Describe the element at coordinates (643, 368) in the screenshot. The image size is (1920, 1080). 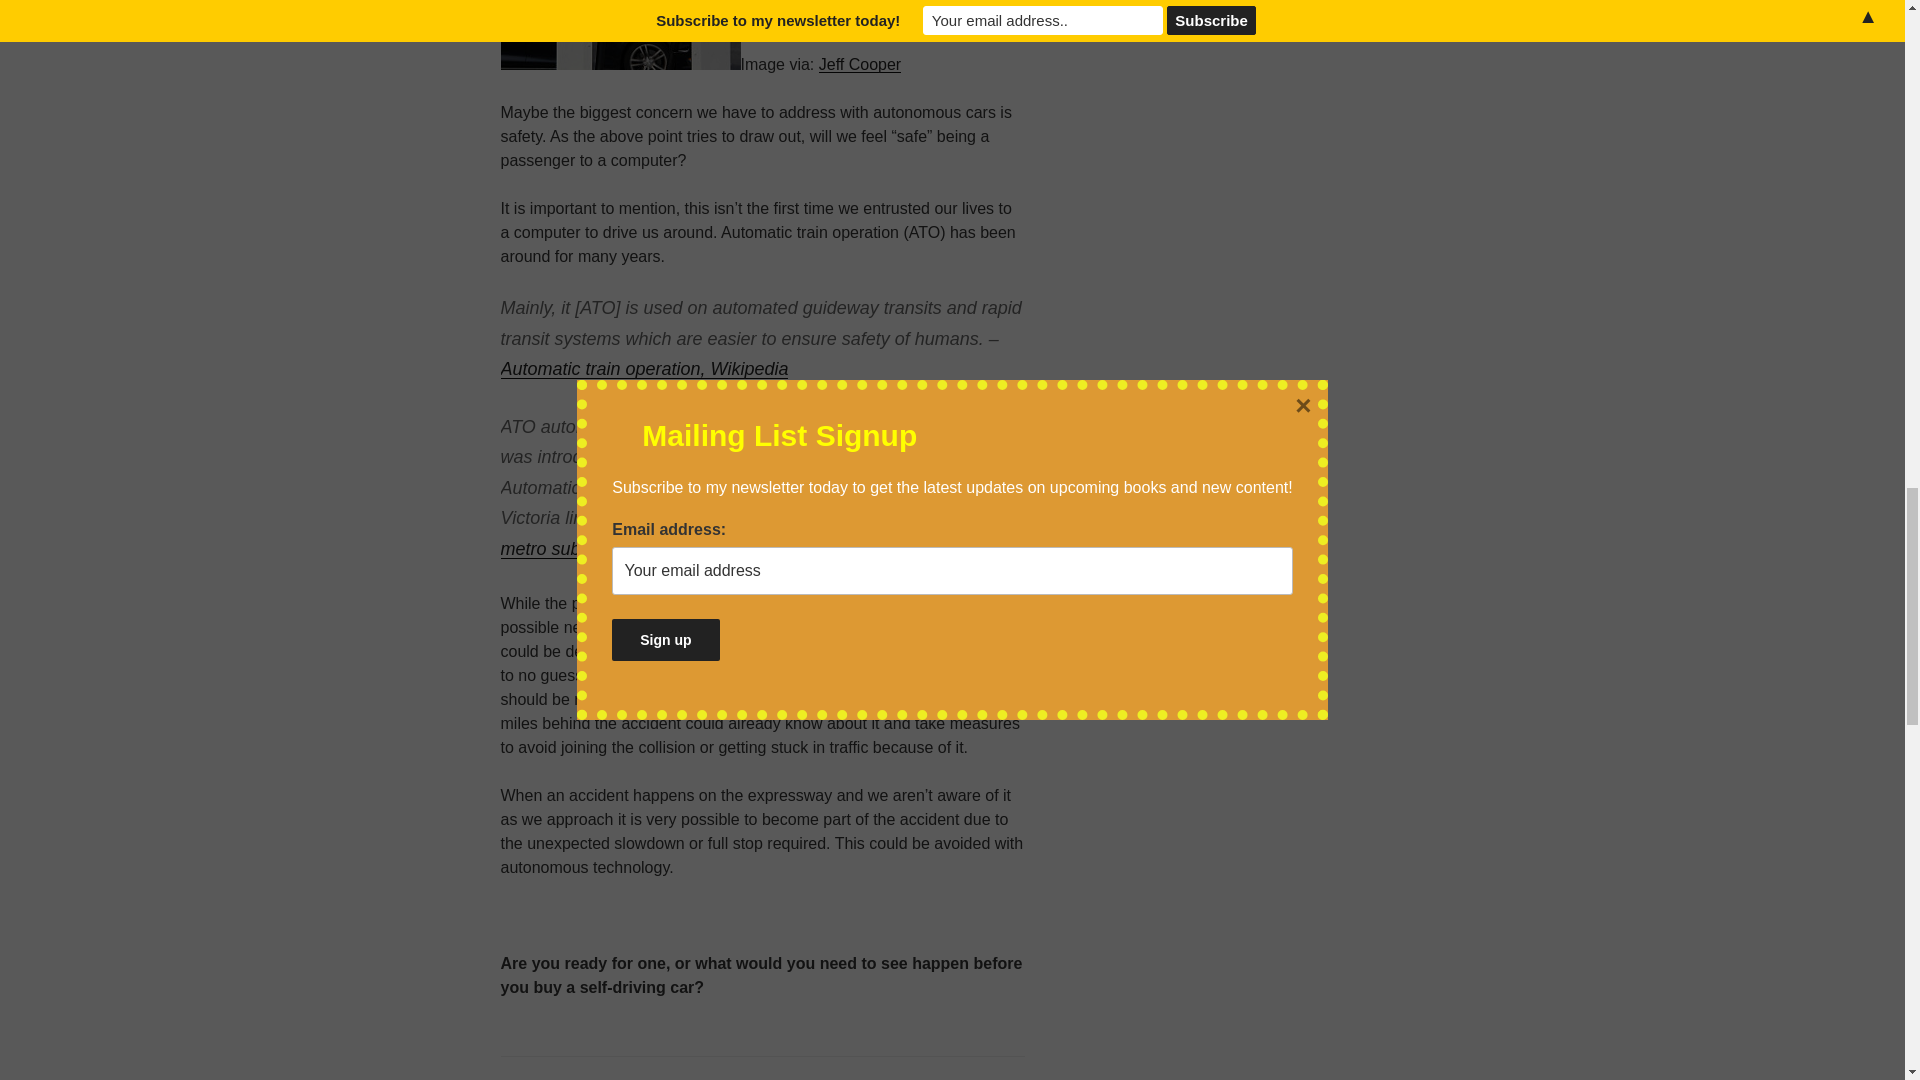
I see `Automatic train operation, Wikipedia` at that location.